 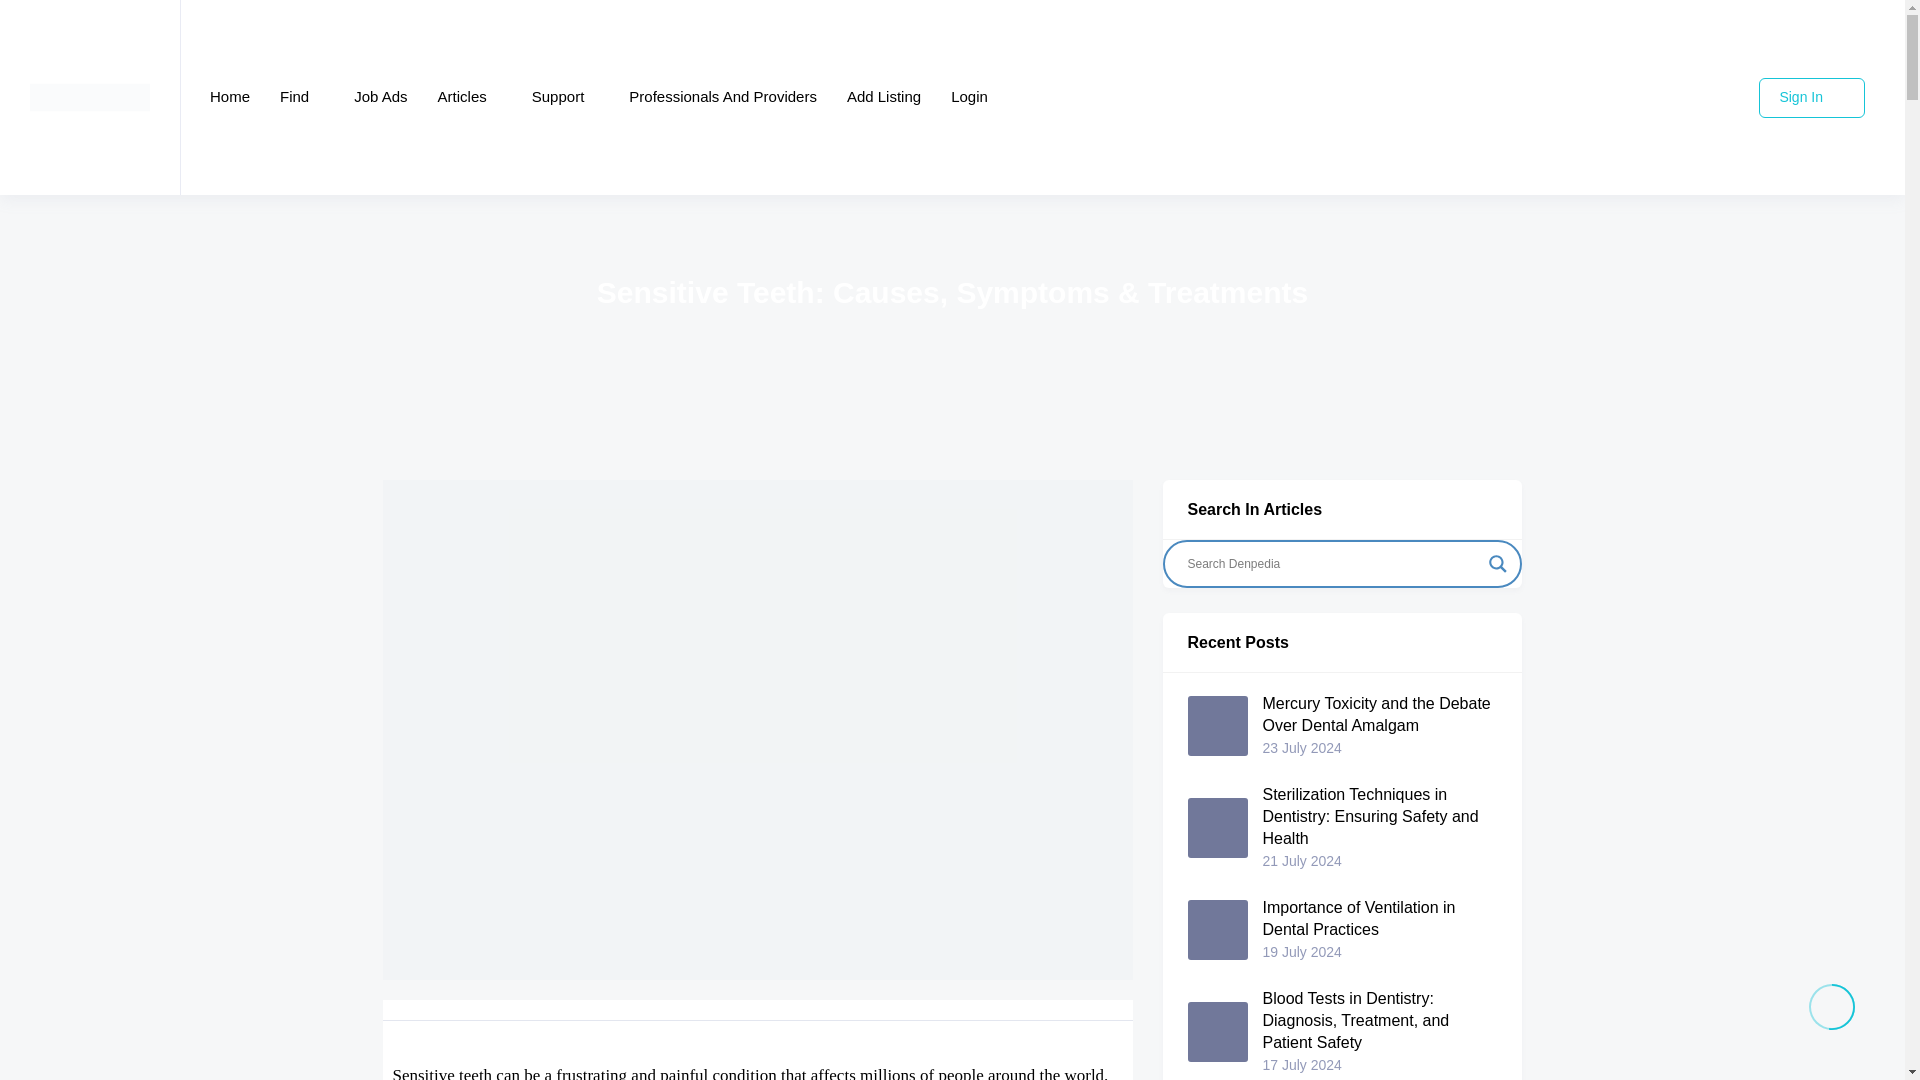 What do you see at coordinates (969, 98) in the screenshot?
I see `Login` at bounding box center [969, 98].